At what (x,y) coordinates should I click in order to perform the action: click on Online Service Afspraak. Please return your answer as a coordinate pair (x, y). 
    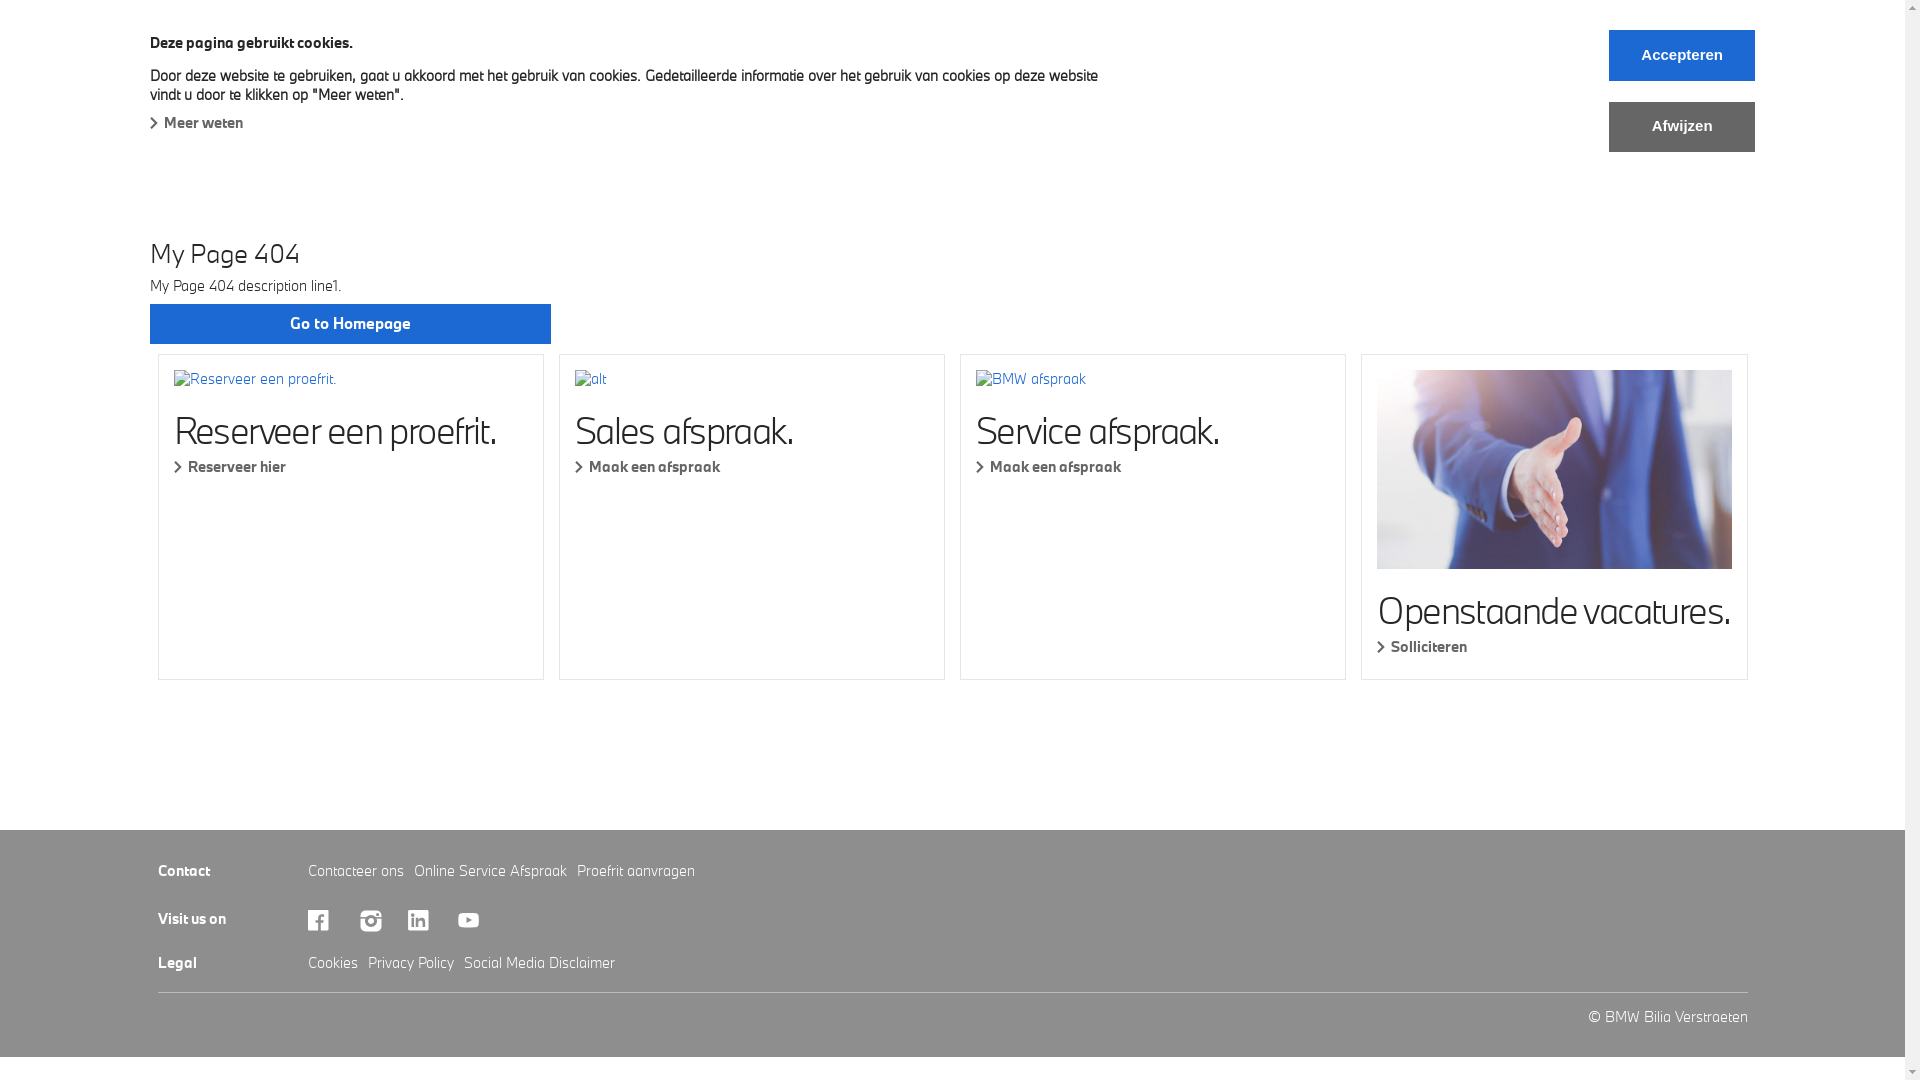
    Looking at the image, I should click on (490, 870).